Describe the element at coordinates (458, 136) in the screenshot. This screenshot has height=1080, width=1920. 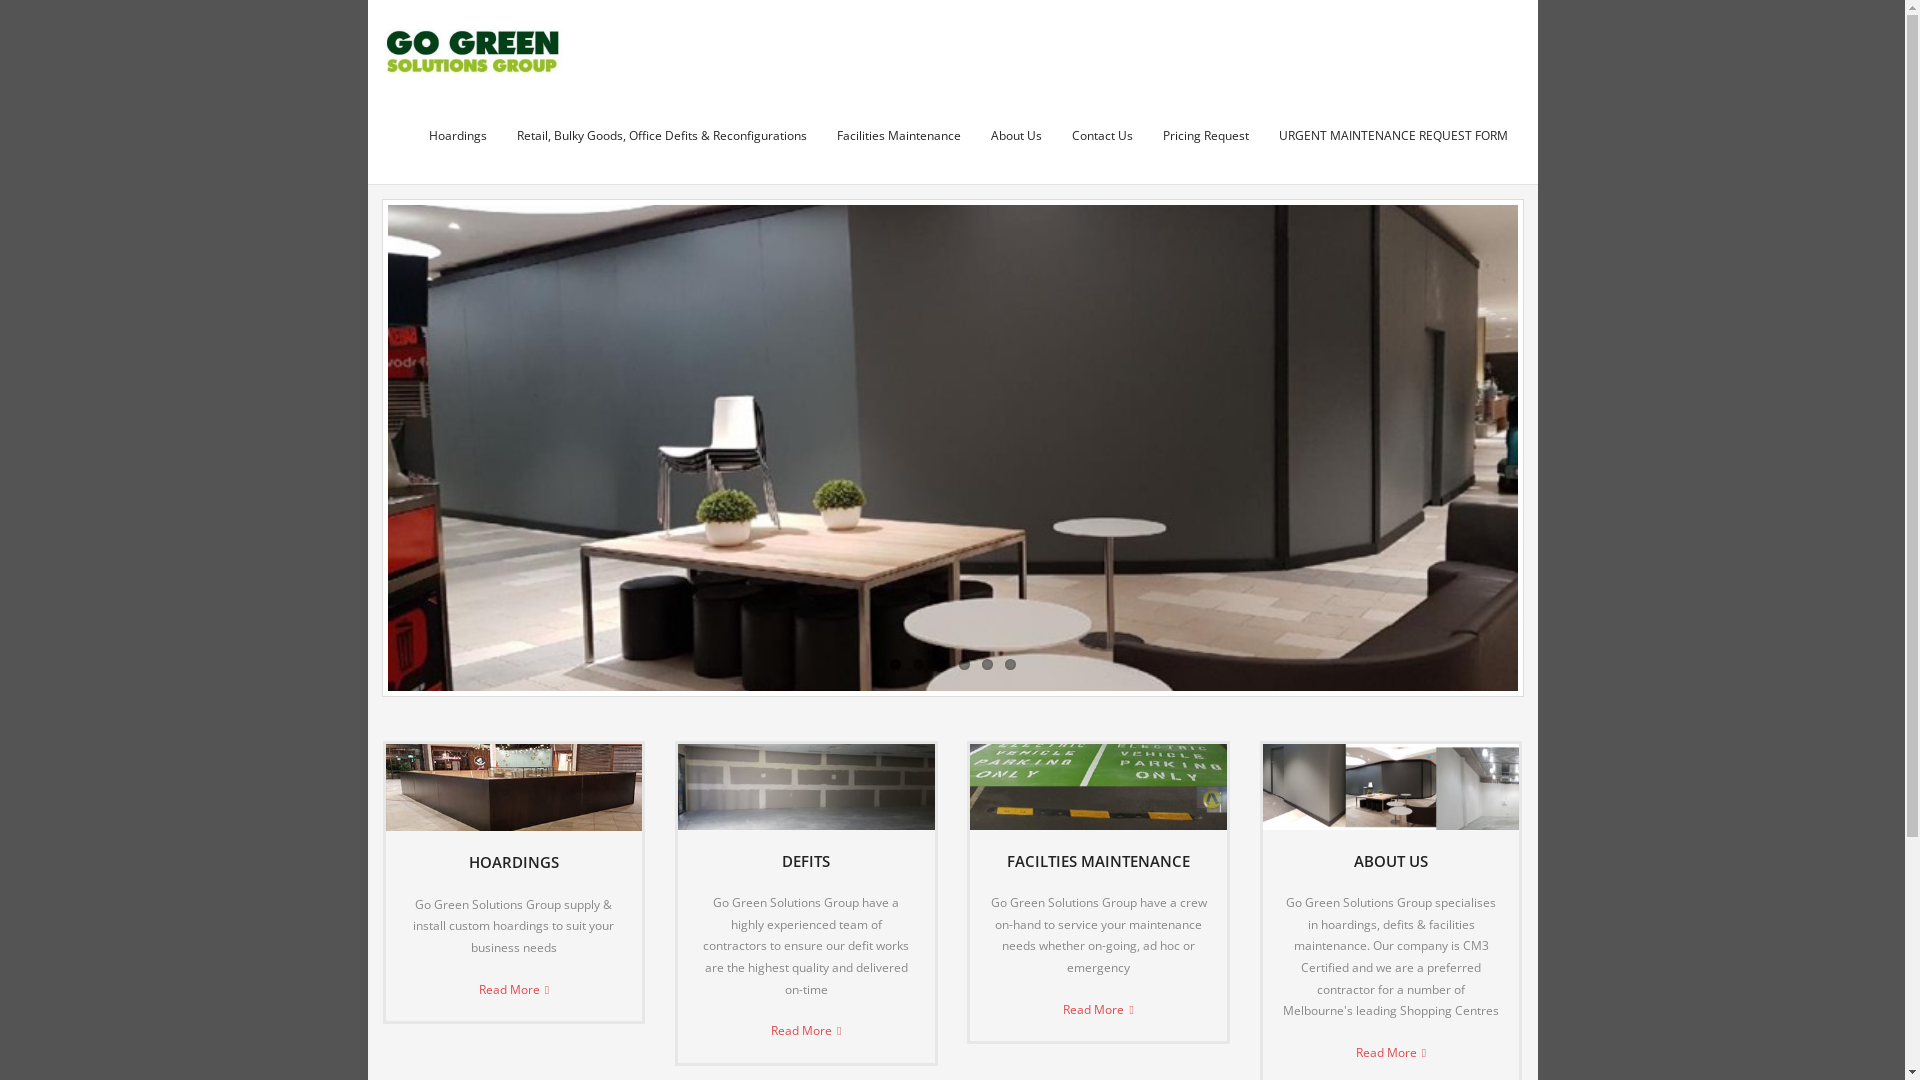
I see `Hoardings` at that location.